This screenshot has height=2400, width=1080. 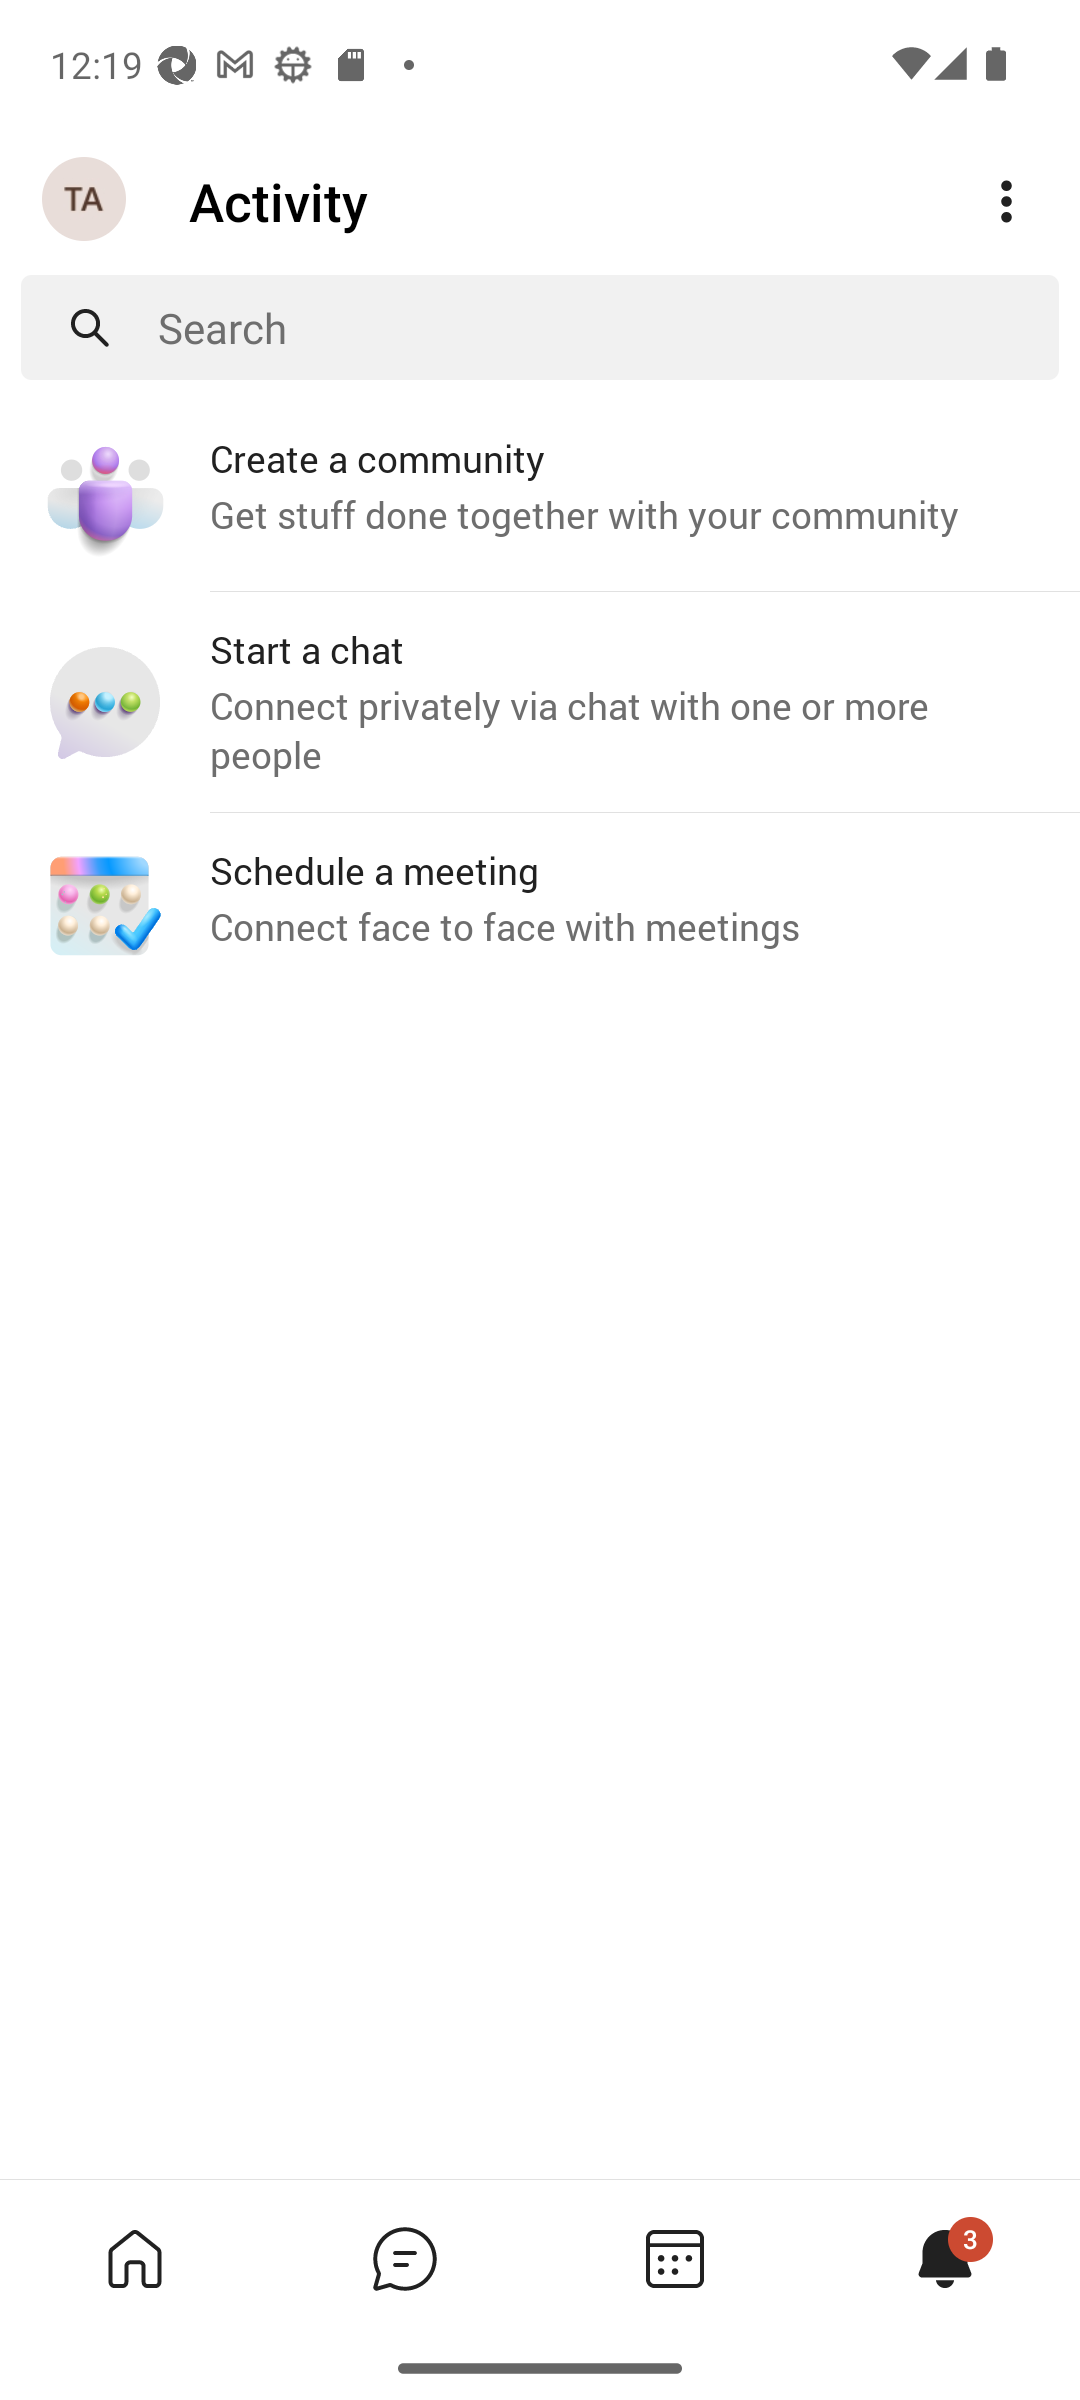 What do you see at coordinates (404, 2258) in the screenshot?
I see `Chat tab,2 of 4, not selected` at bounding box center [404, 2258].